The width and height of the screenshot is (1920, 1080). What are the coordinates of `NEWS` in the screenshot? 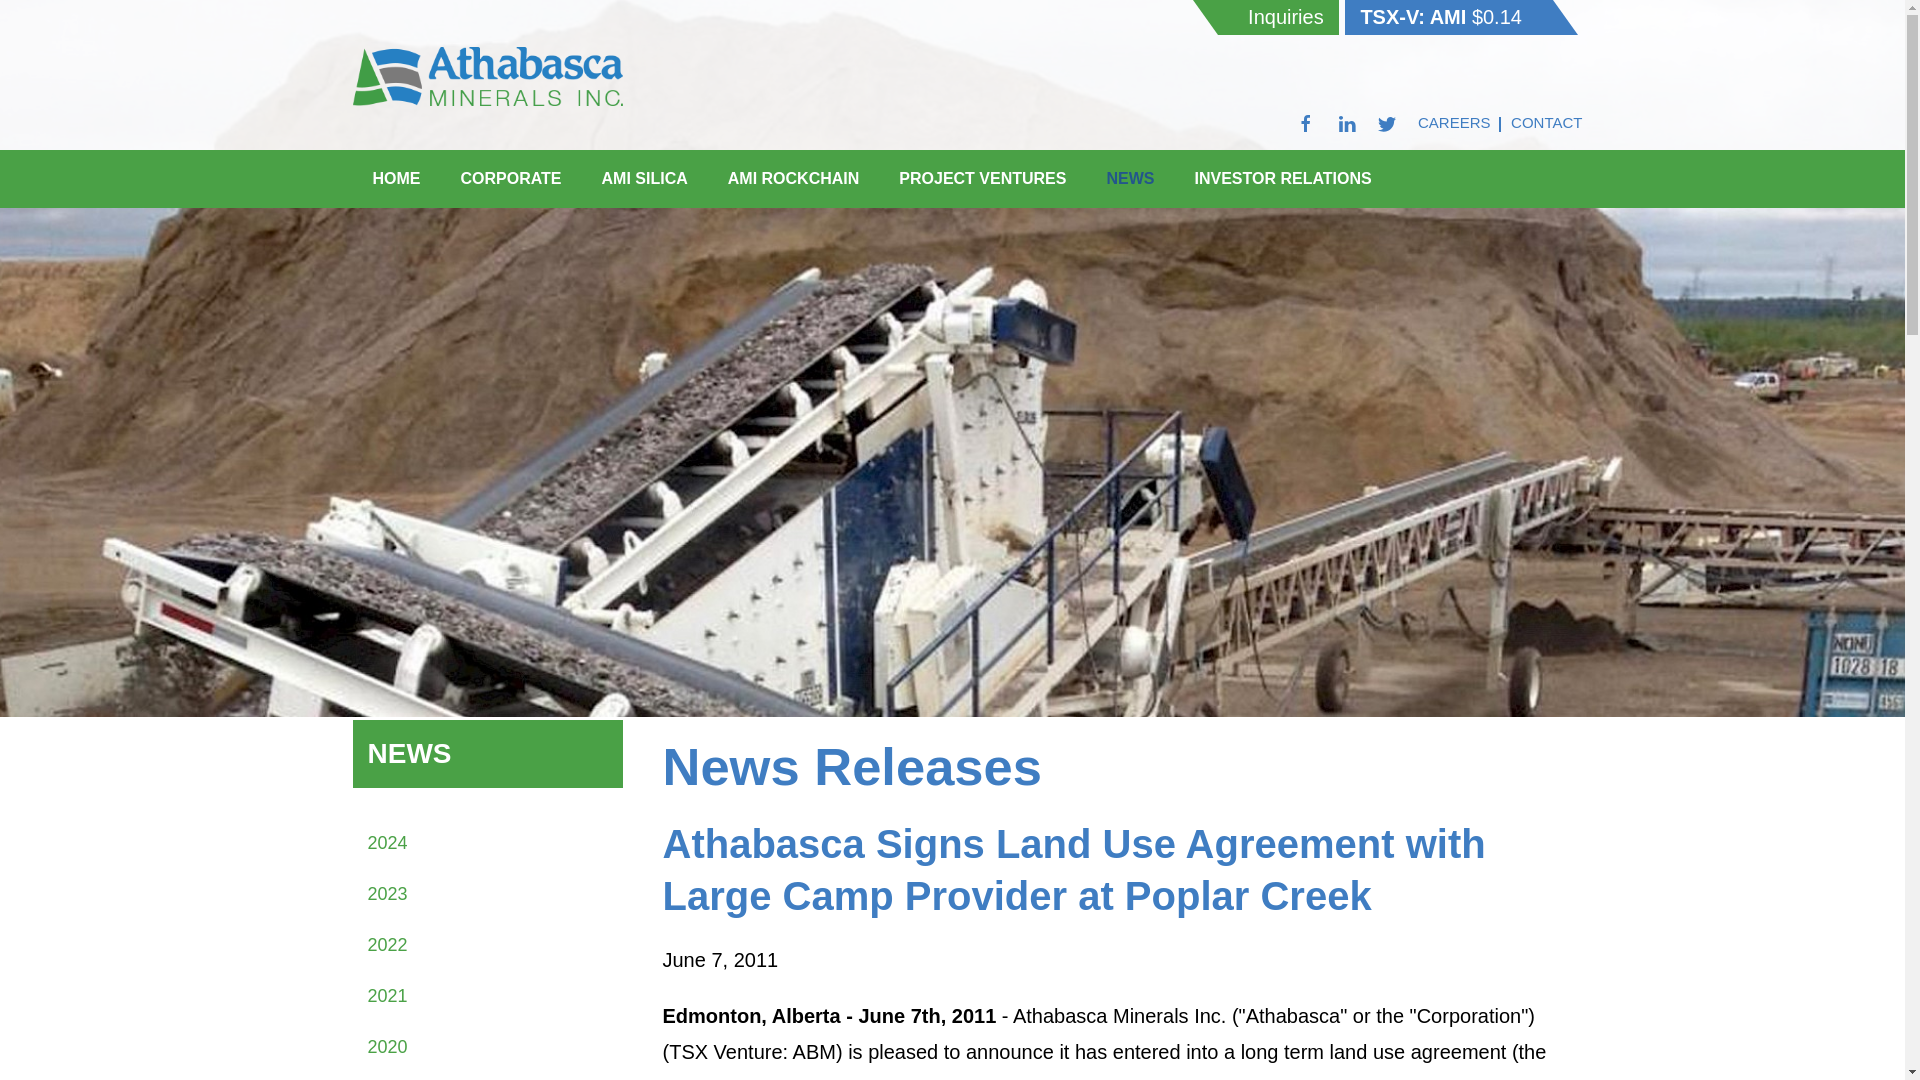 It's located at (1130, 178).